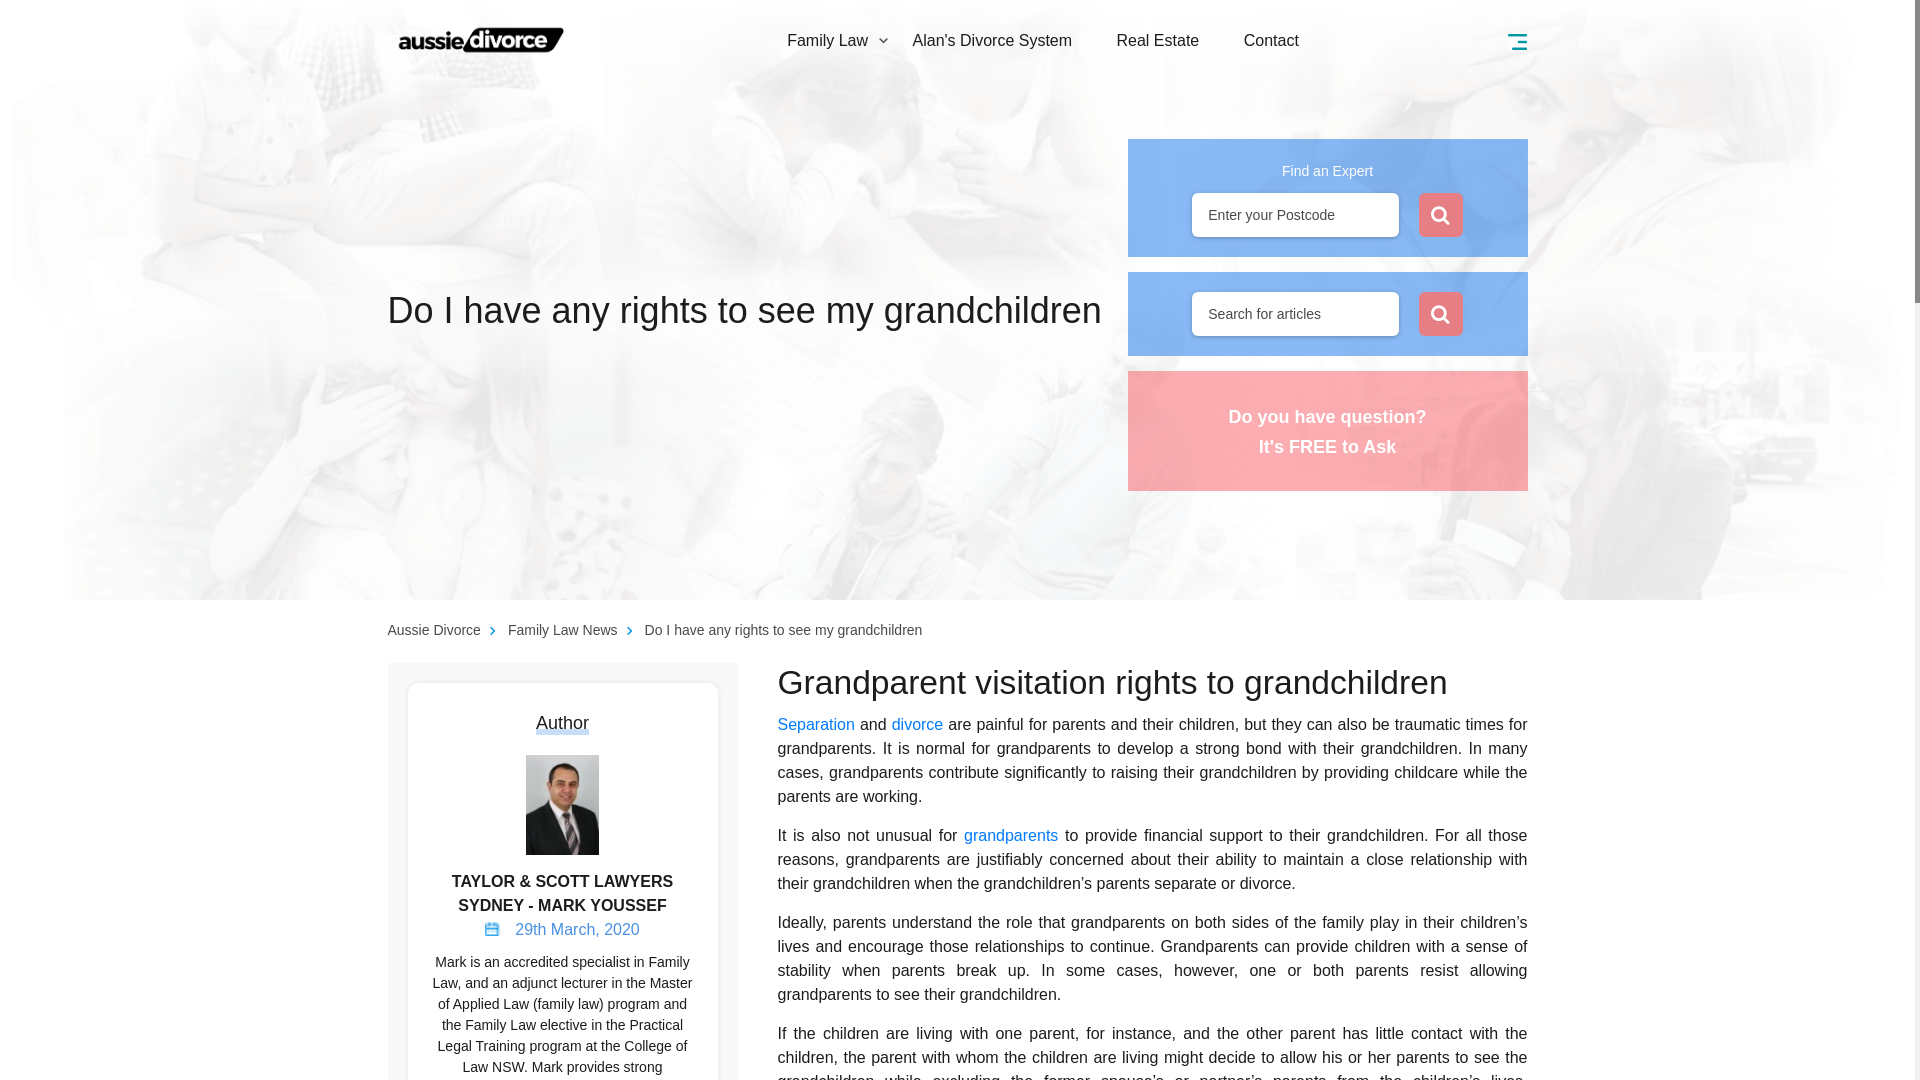  I want to click on Aussie Divorce, so click(482, 38).